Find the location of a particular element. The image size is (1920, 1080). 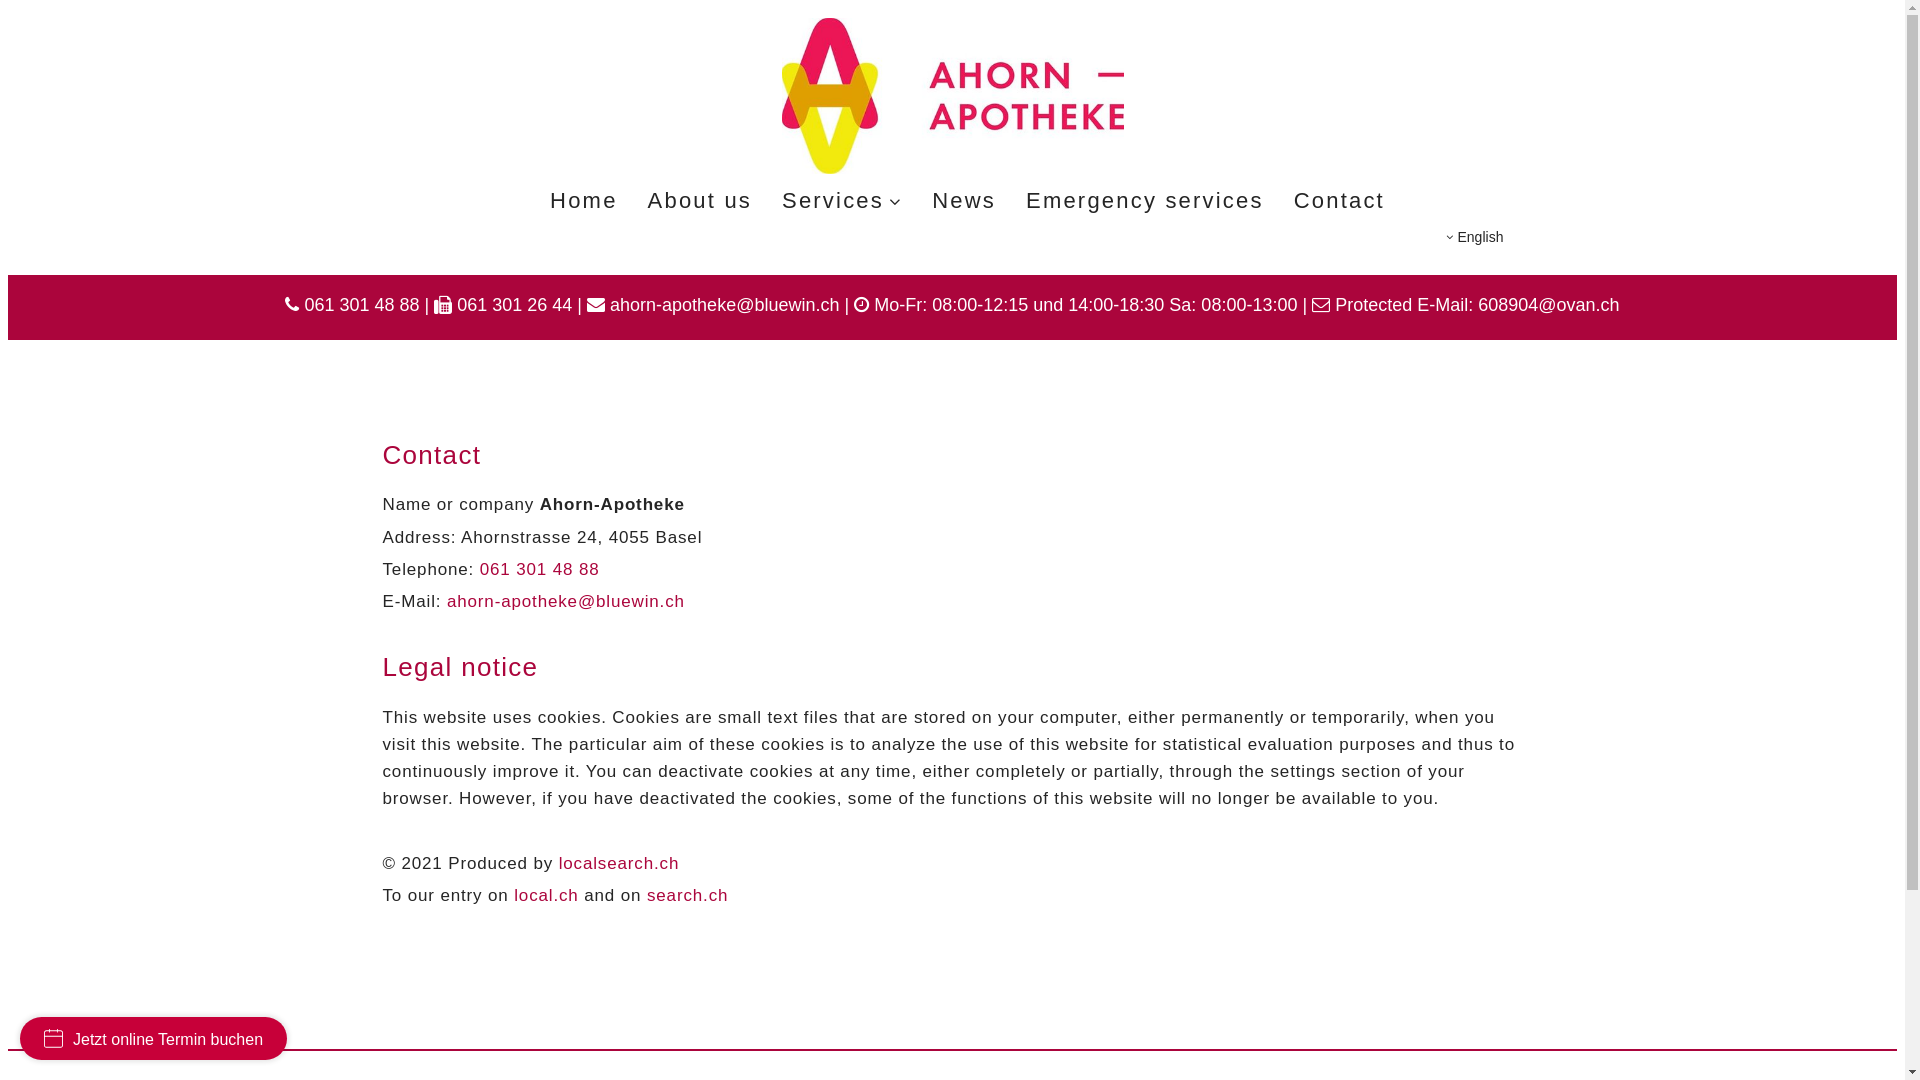

News is located at coordinates (964, 202).